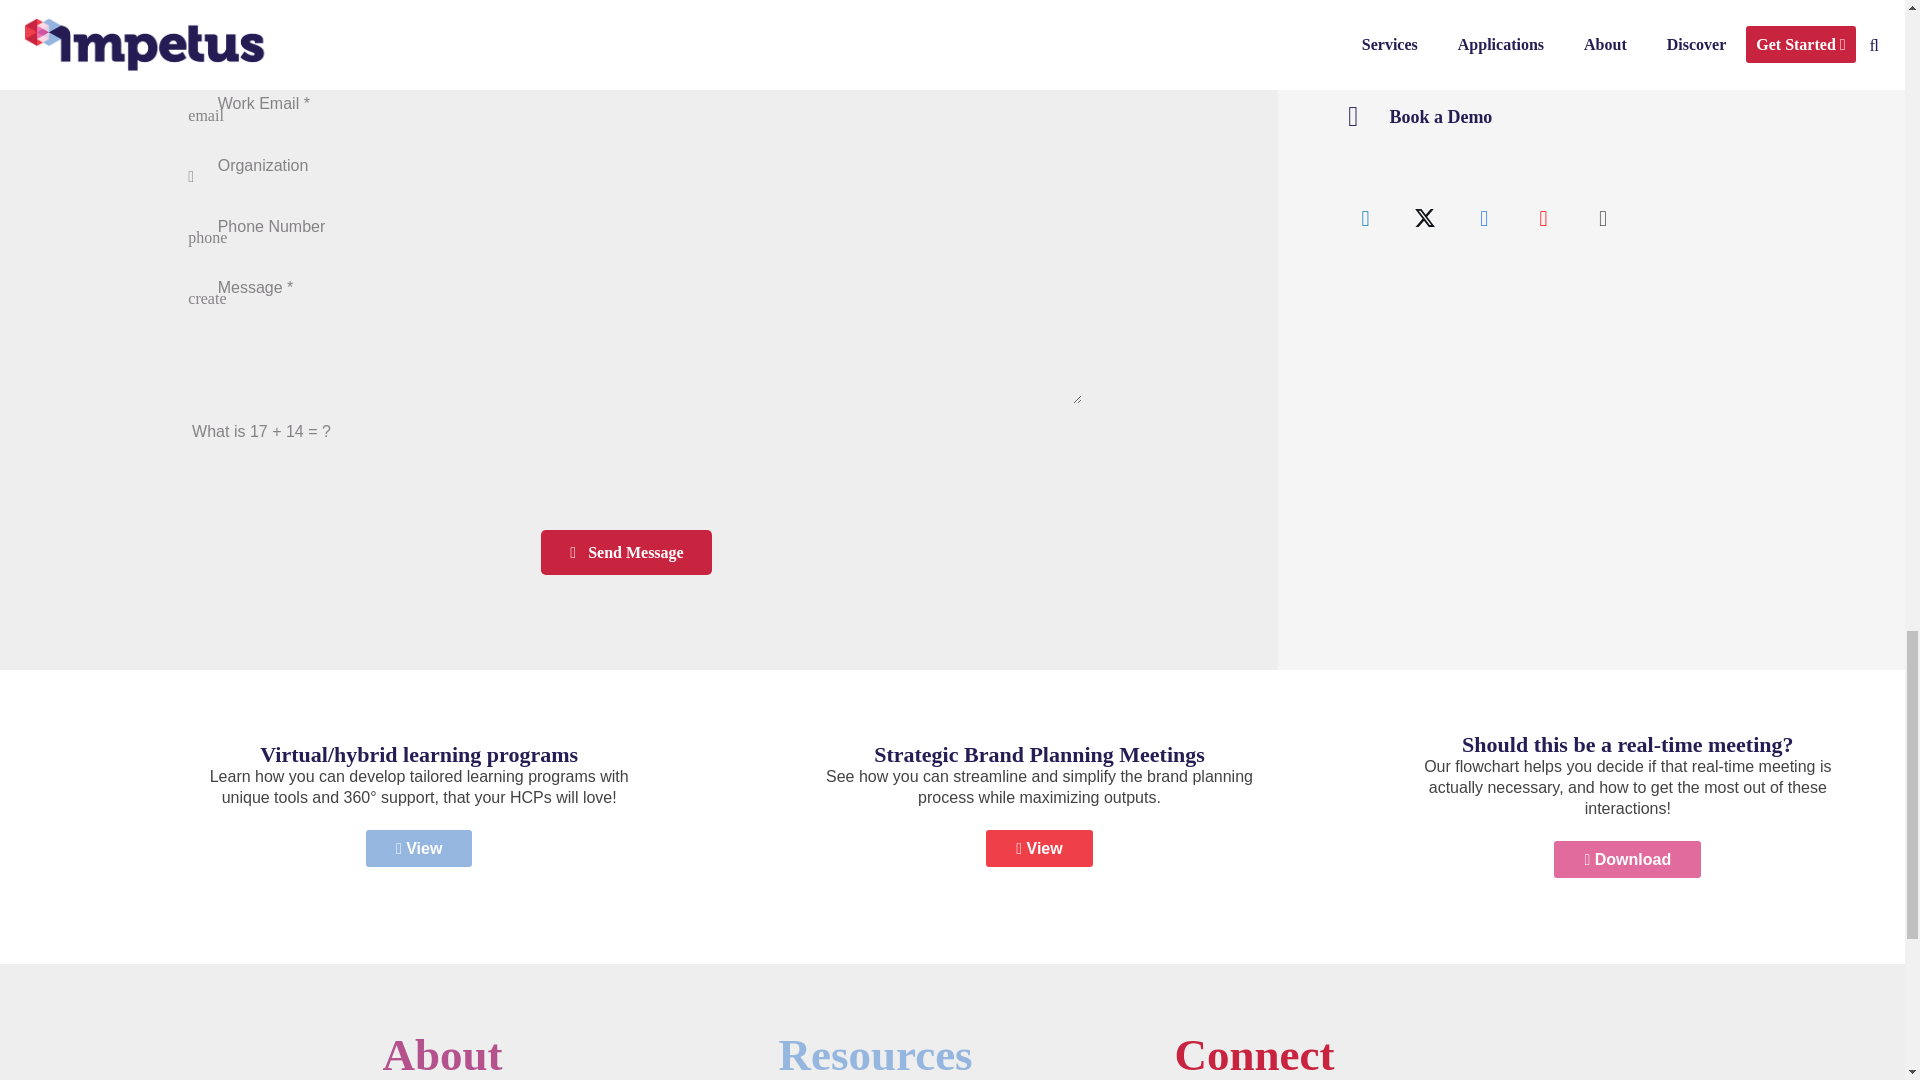 This screenshot has height=1080, width=1920. I want to click on Twitter, so click(1424, 218).